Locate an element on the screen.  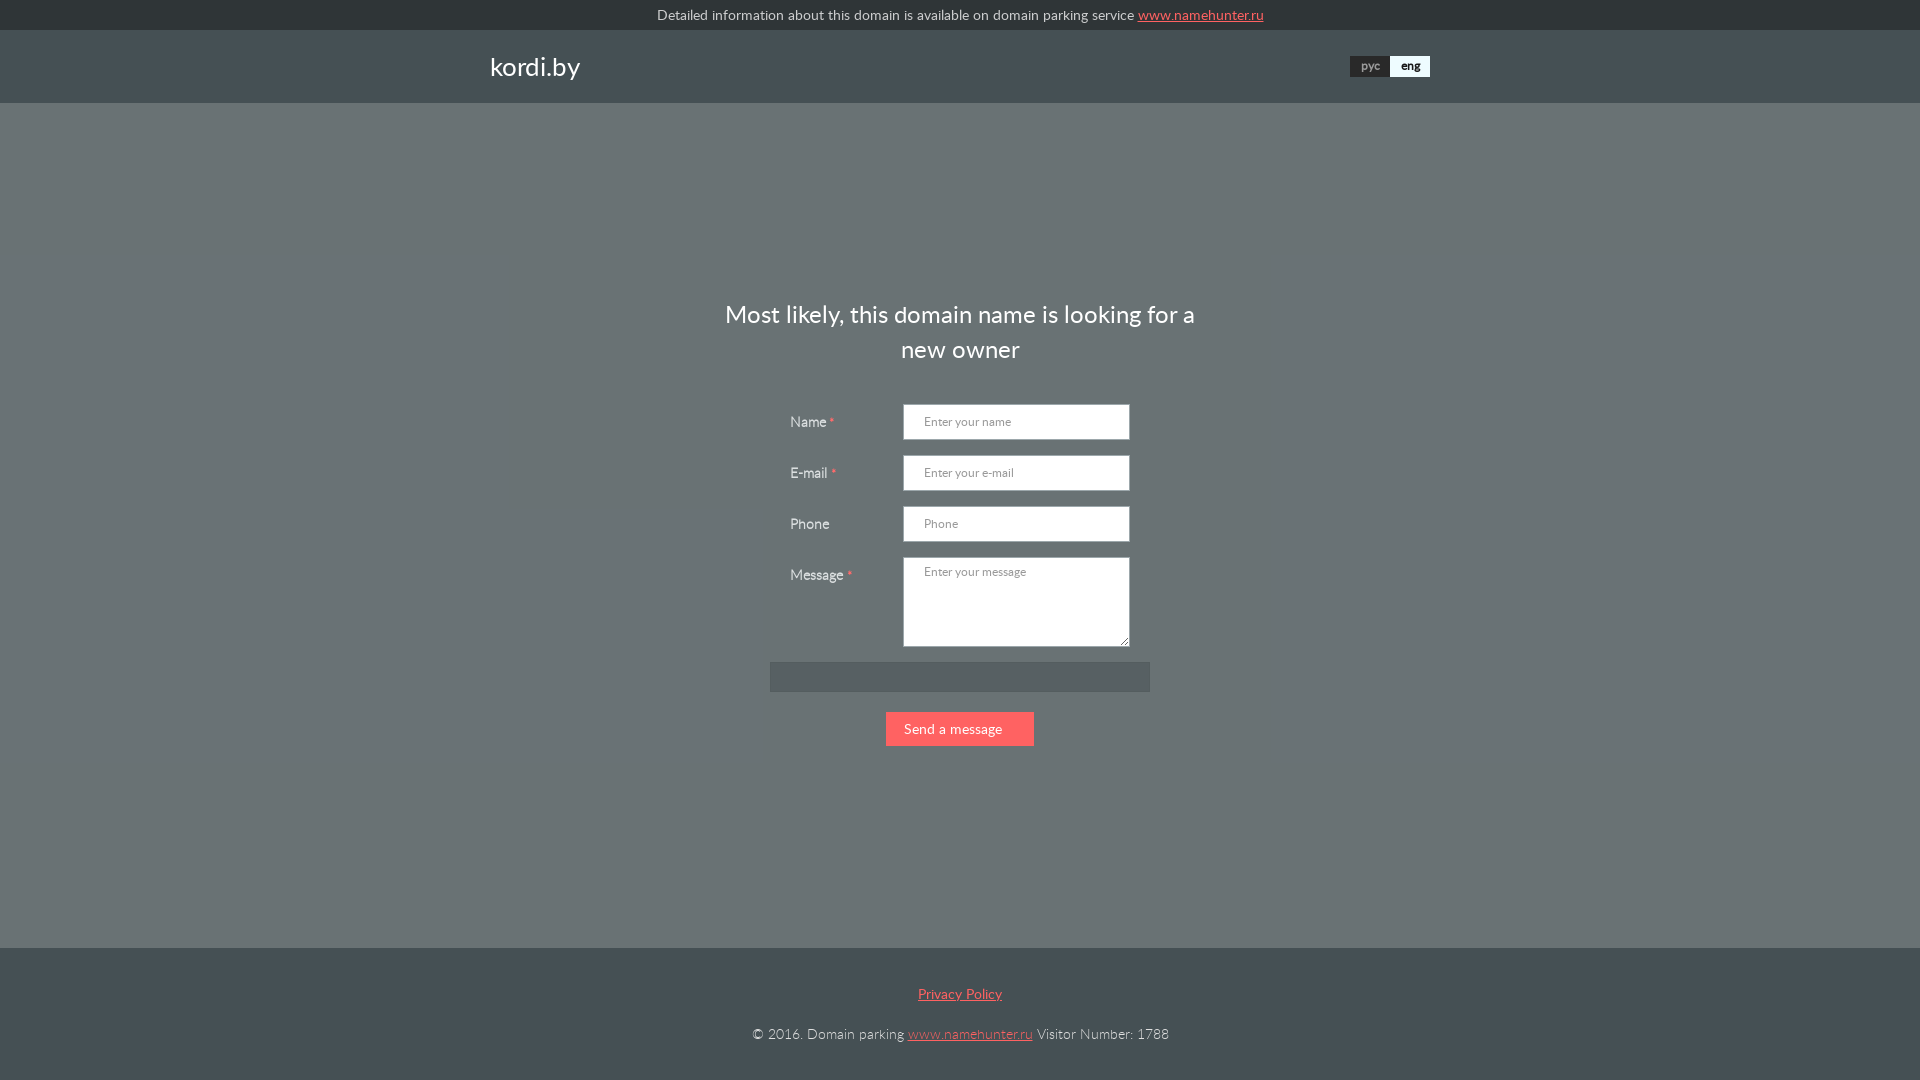
www.namehunter.ru is located at coordinates (970, 1034).